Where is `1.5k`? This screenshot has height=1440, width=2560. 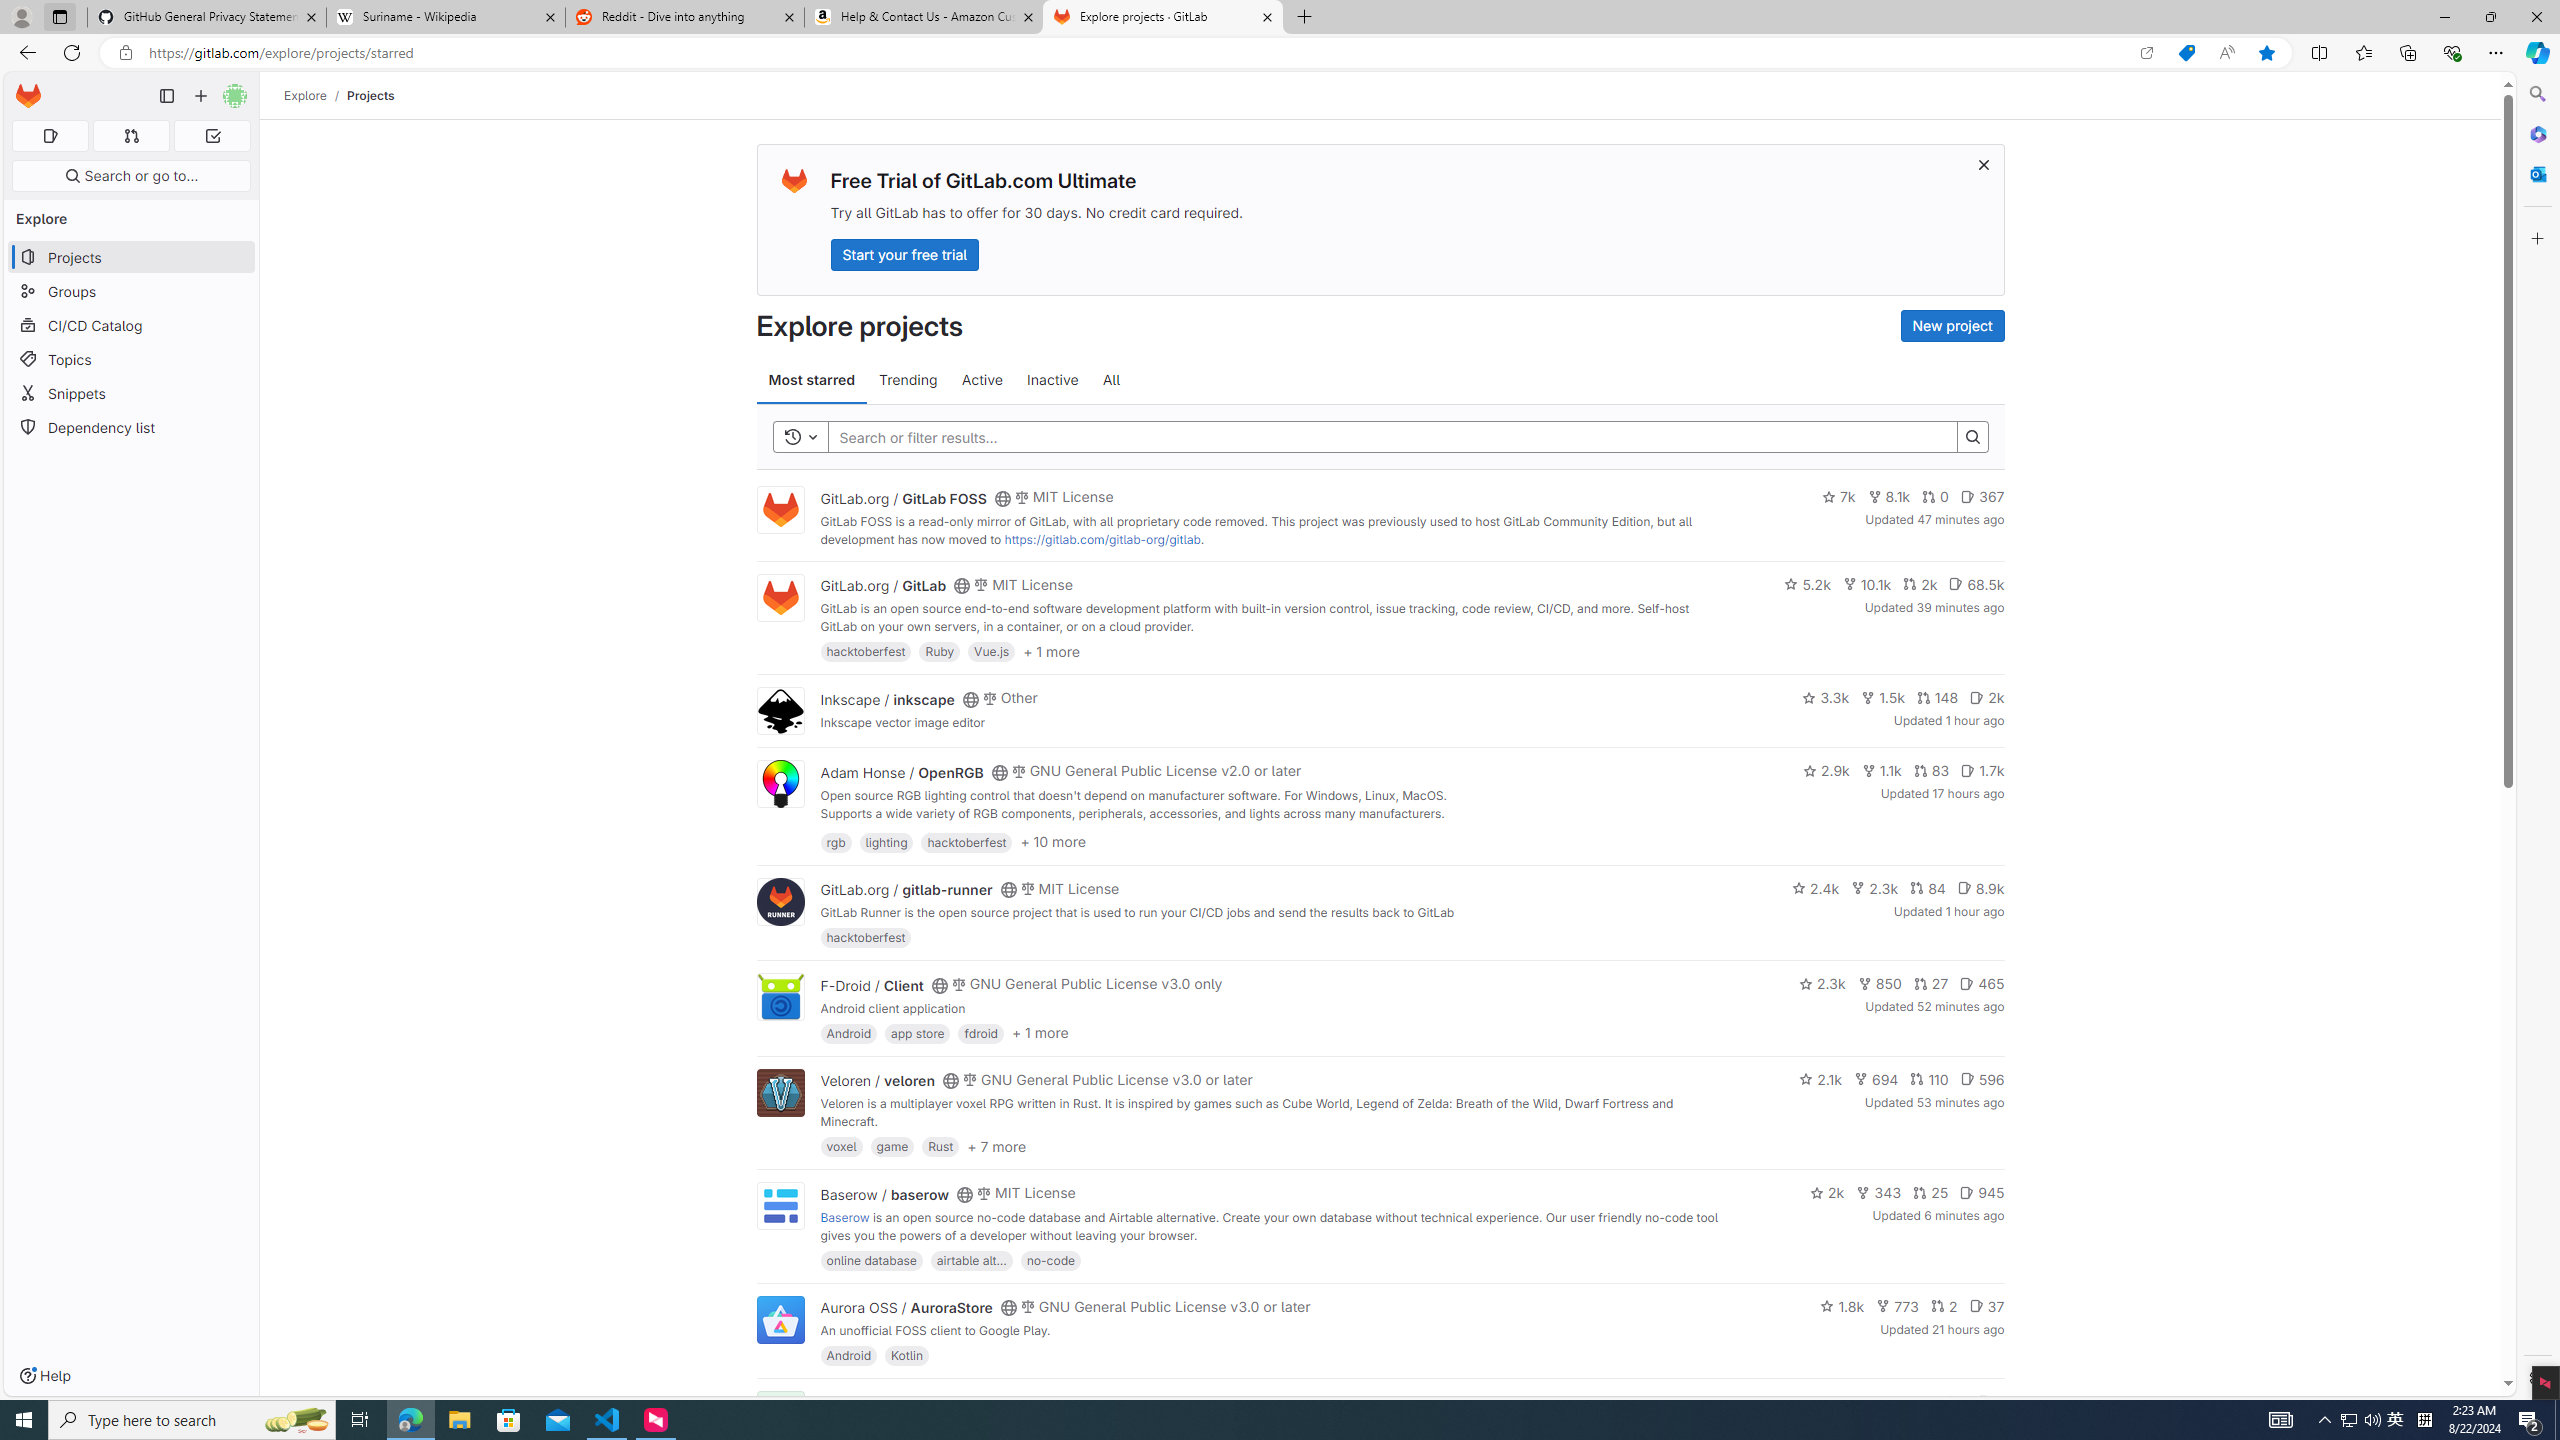
1.5k is located at coordinates (1882, 697).